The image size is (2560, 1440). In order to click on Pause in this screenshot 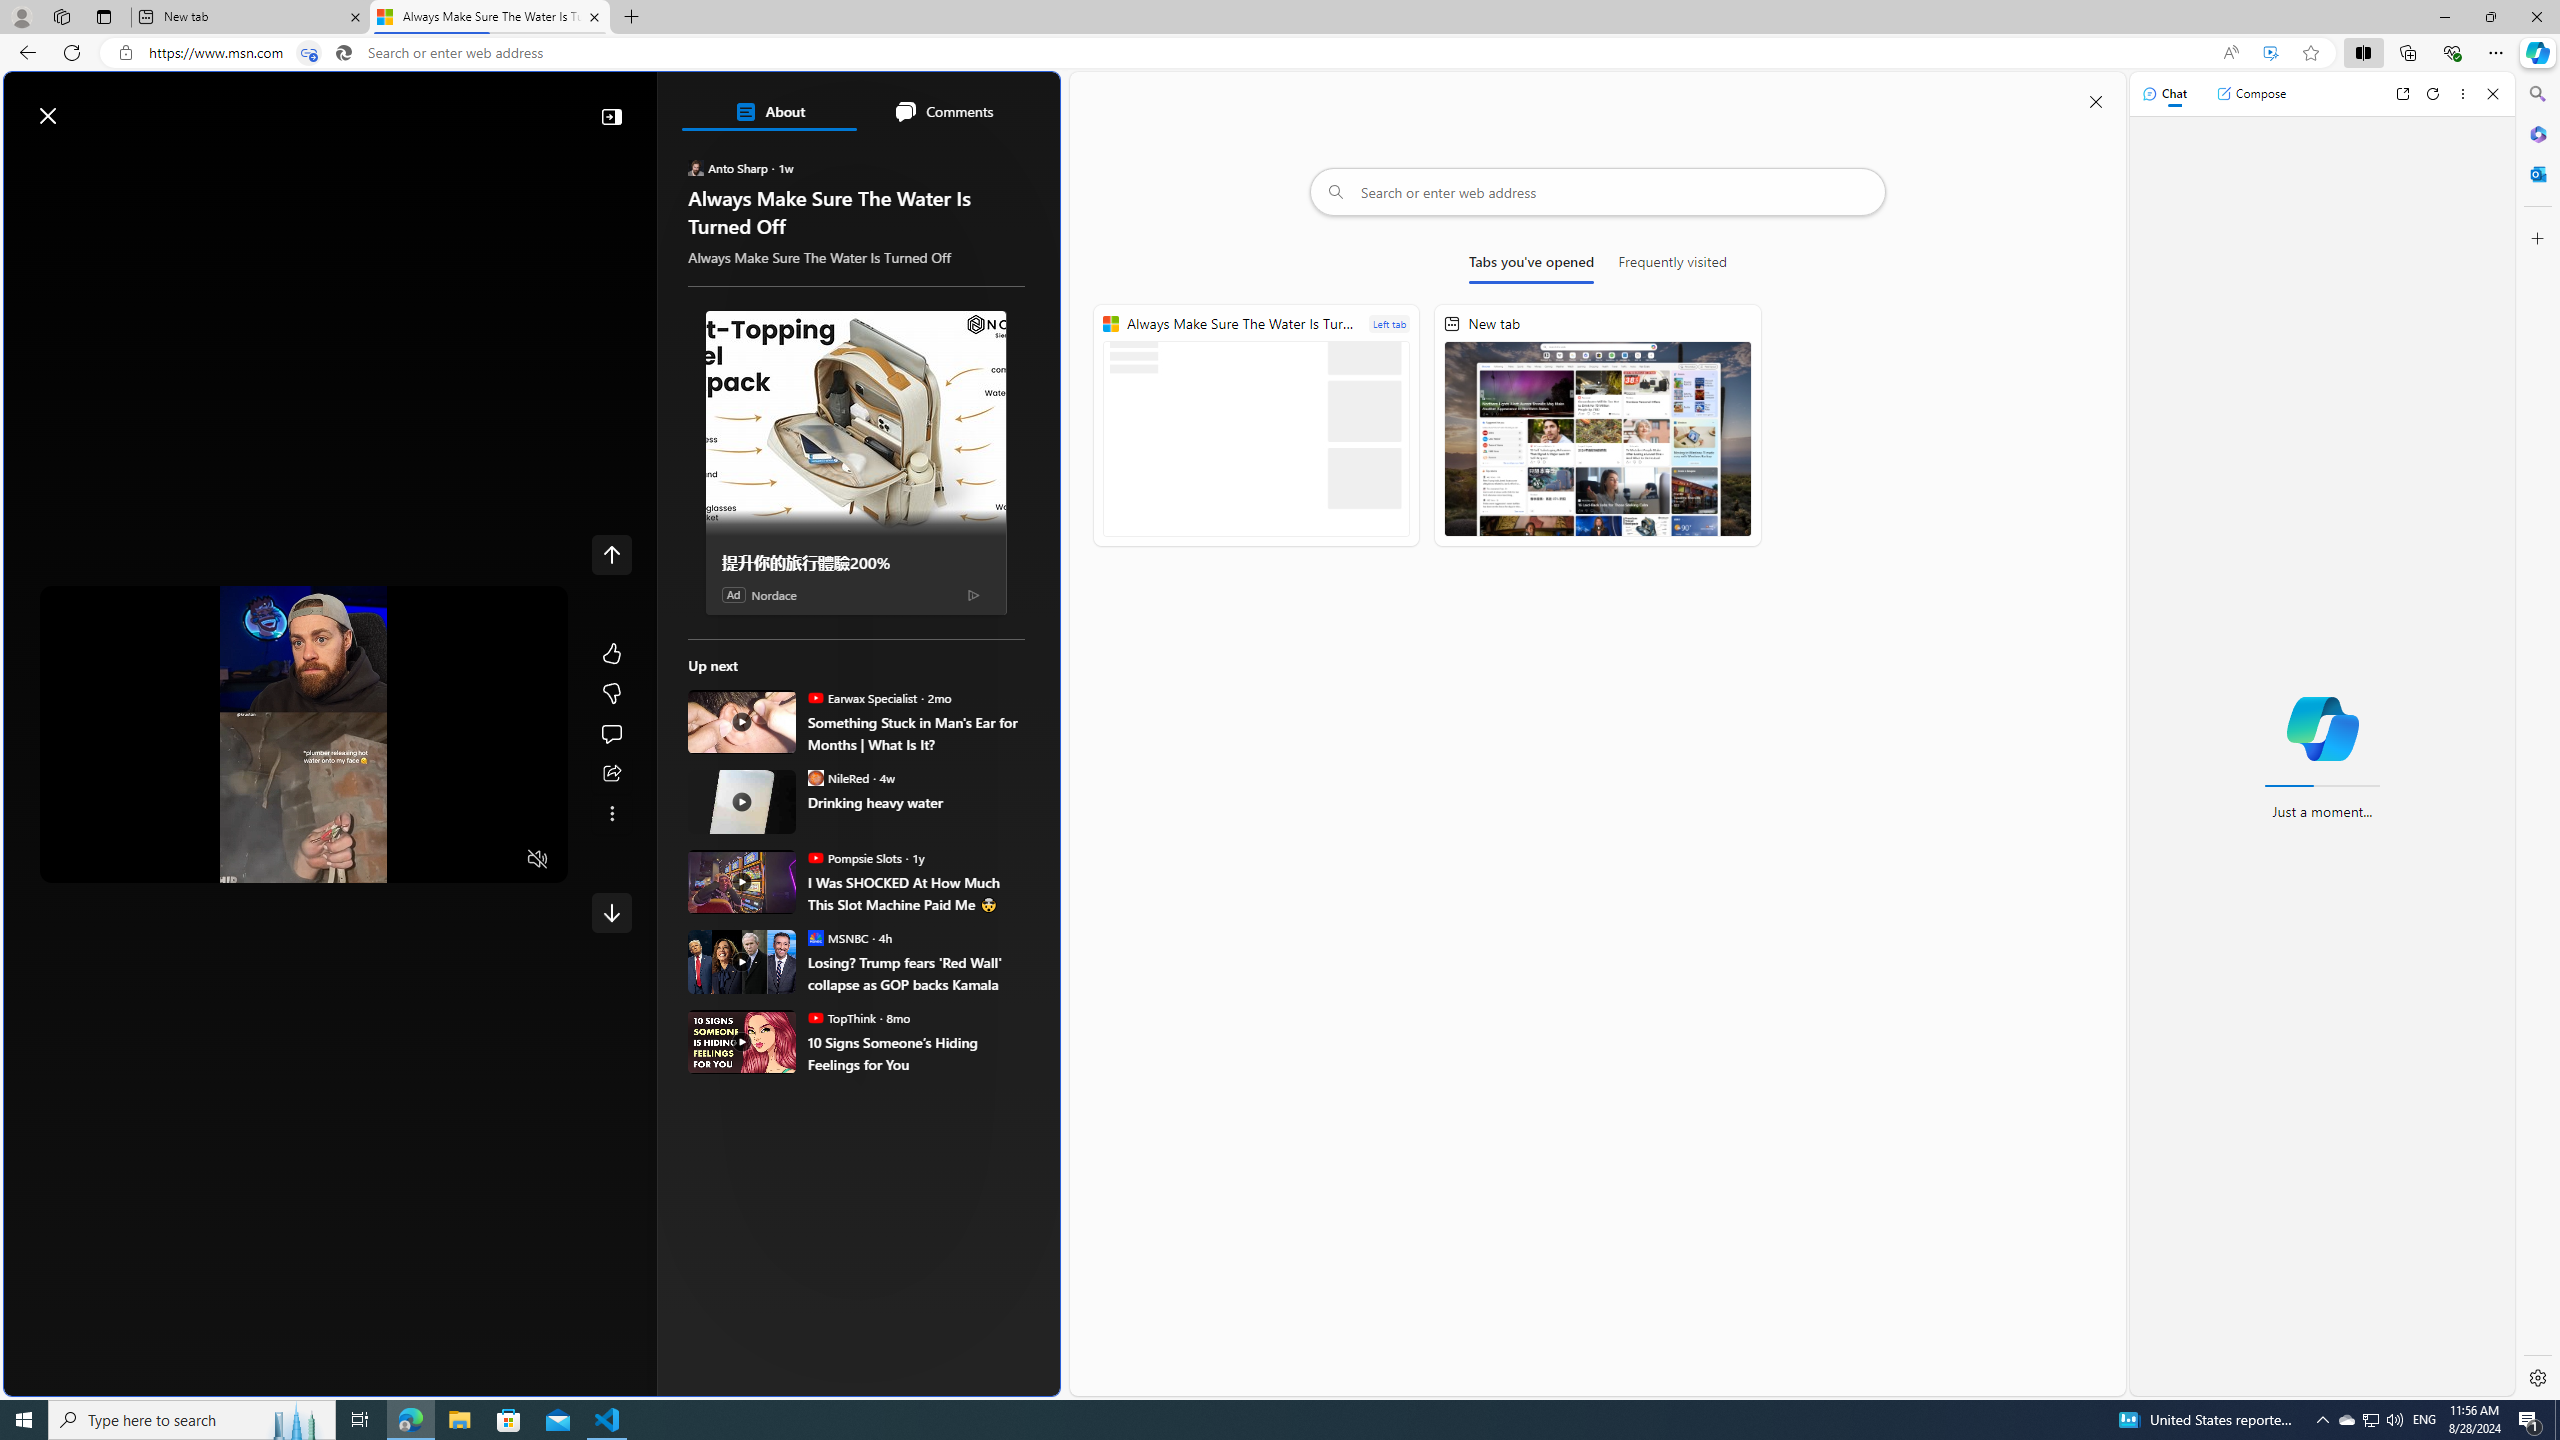, I will do `click(70, 859)`.